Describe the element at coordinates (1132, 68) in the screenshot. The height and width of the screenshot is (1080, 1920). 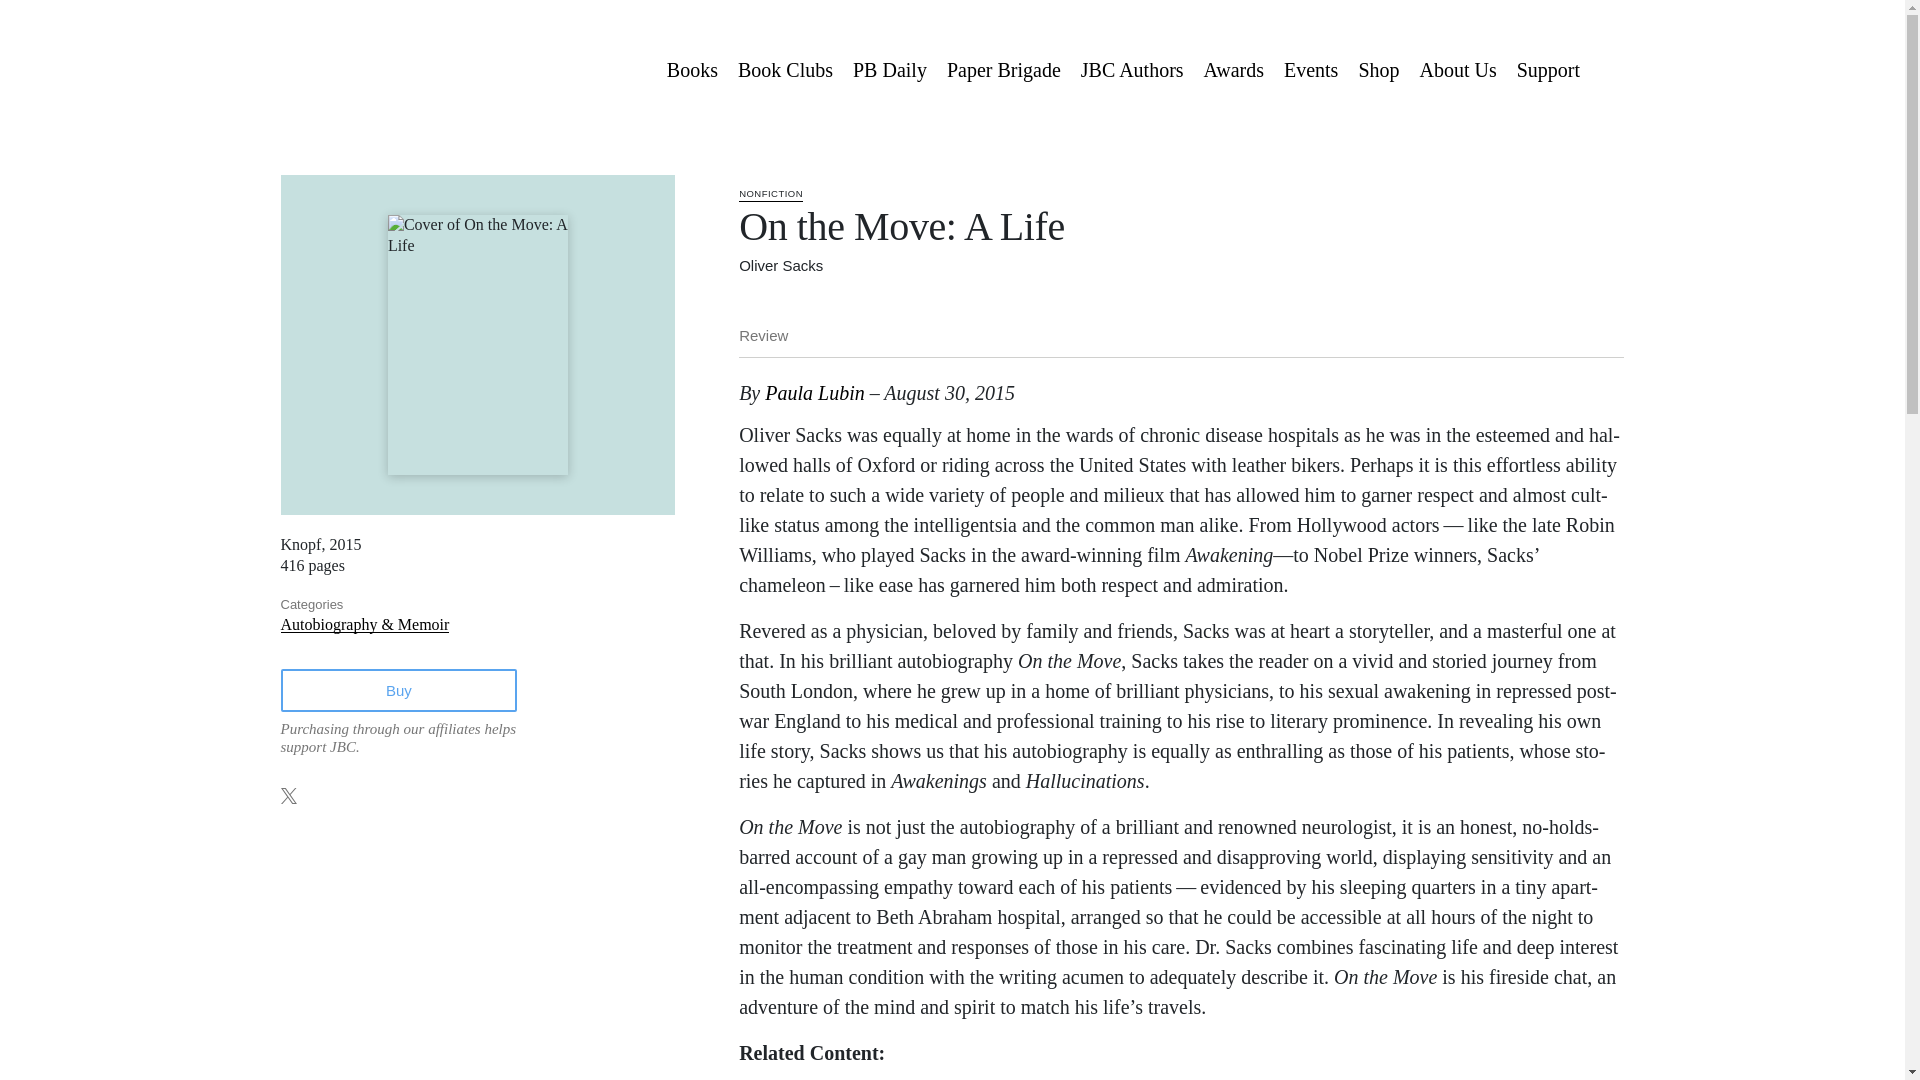
I see `JBC Authors` at that location.